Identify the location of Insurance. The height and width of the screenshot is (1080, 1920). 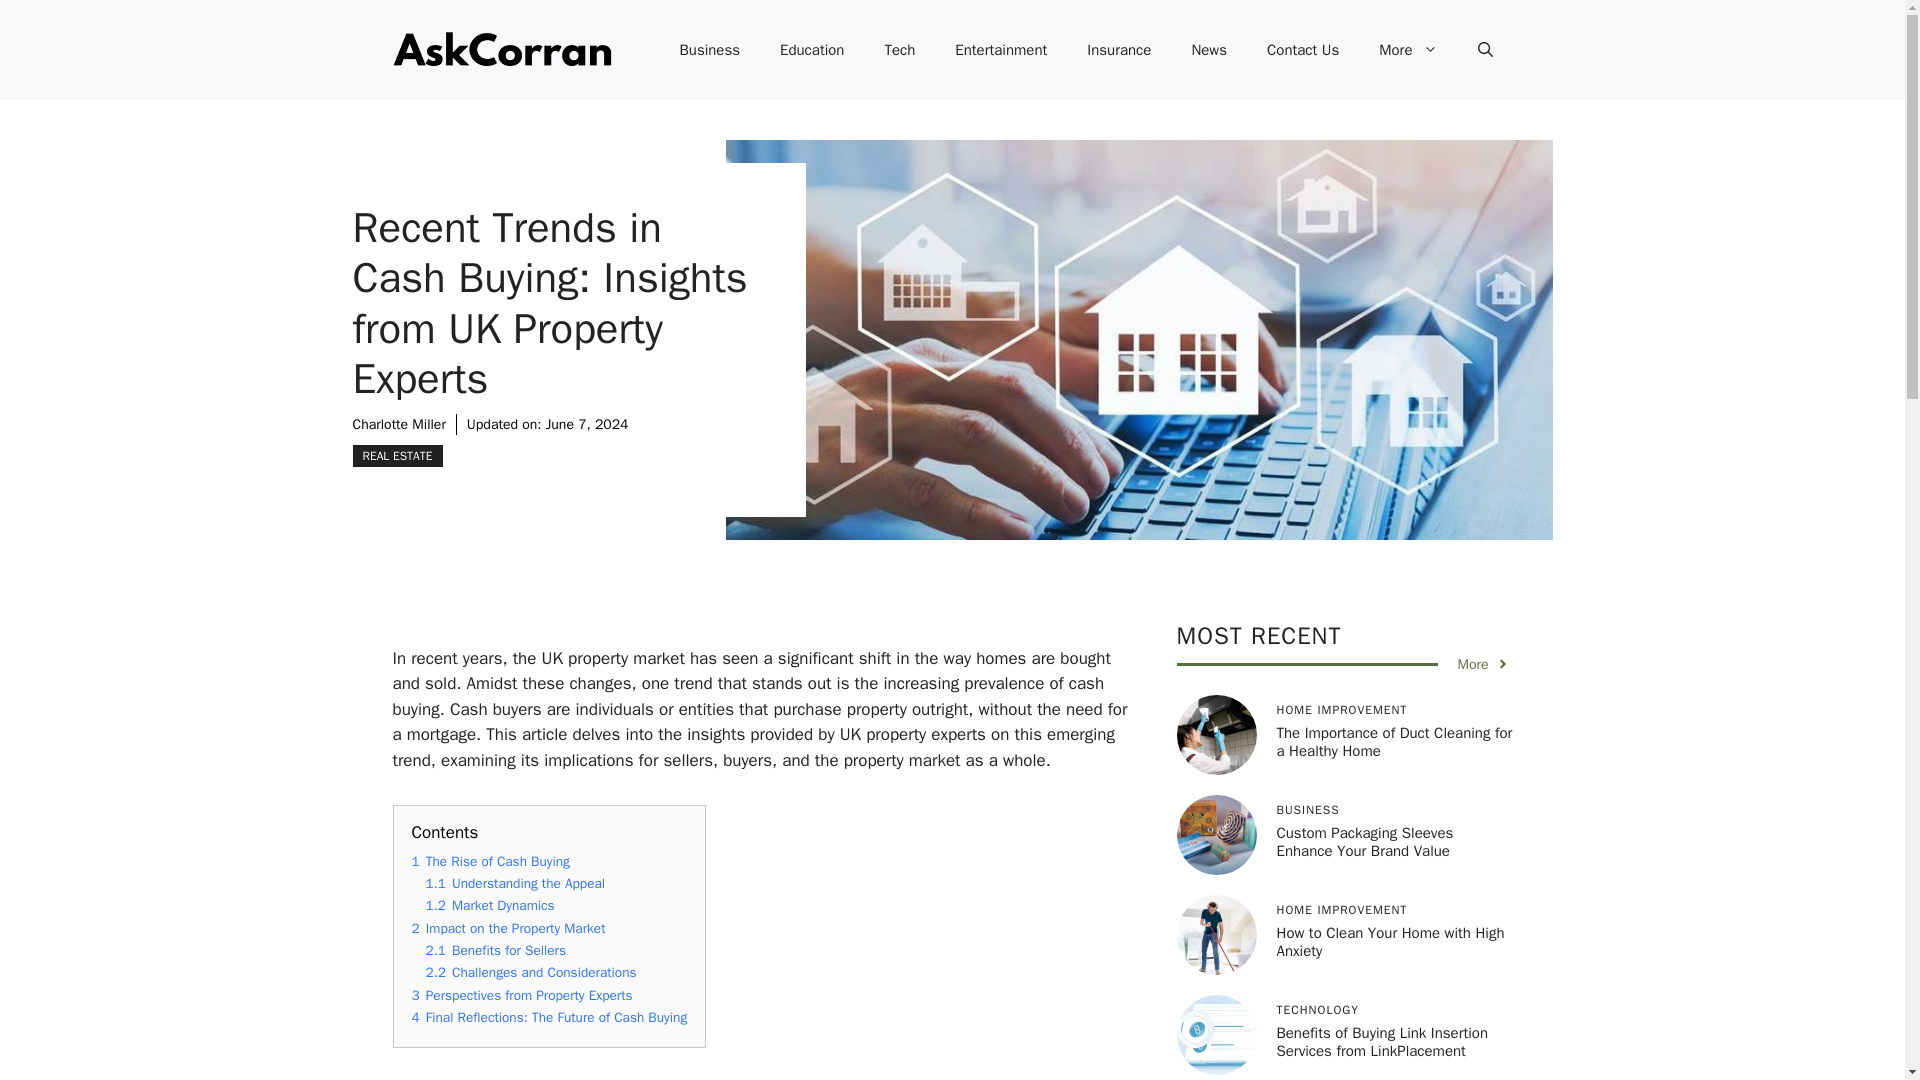
(1119, 50).